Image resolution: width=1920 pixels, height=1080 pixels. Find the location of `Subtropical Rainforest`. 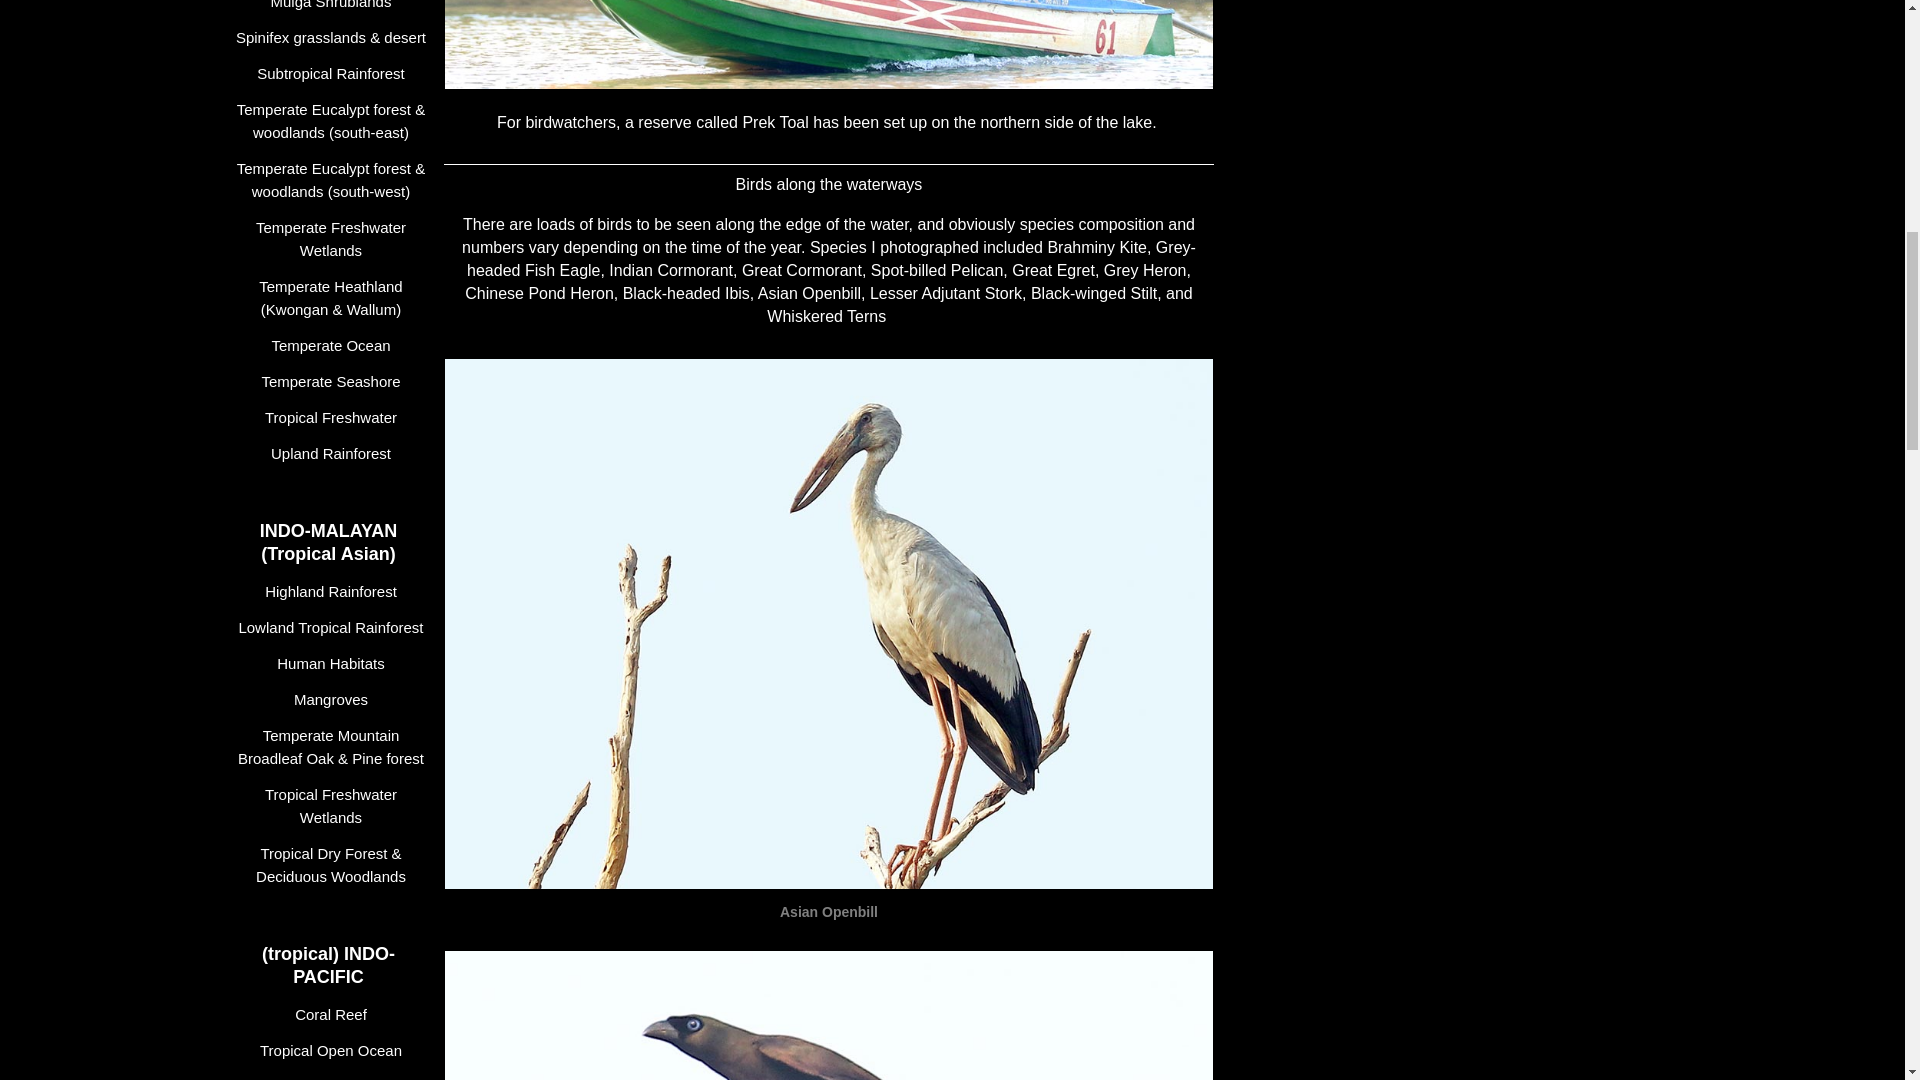

Subtropical Rainforest is located at coordinates (334, 73).